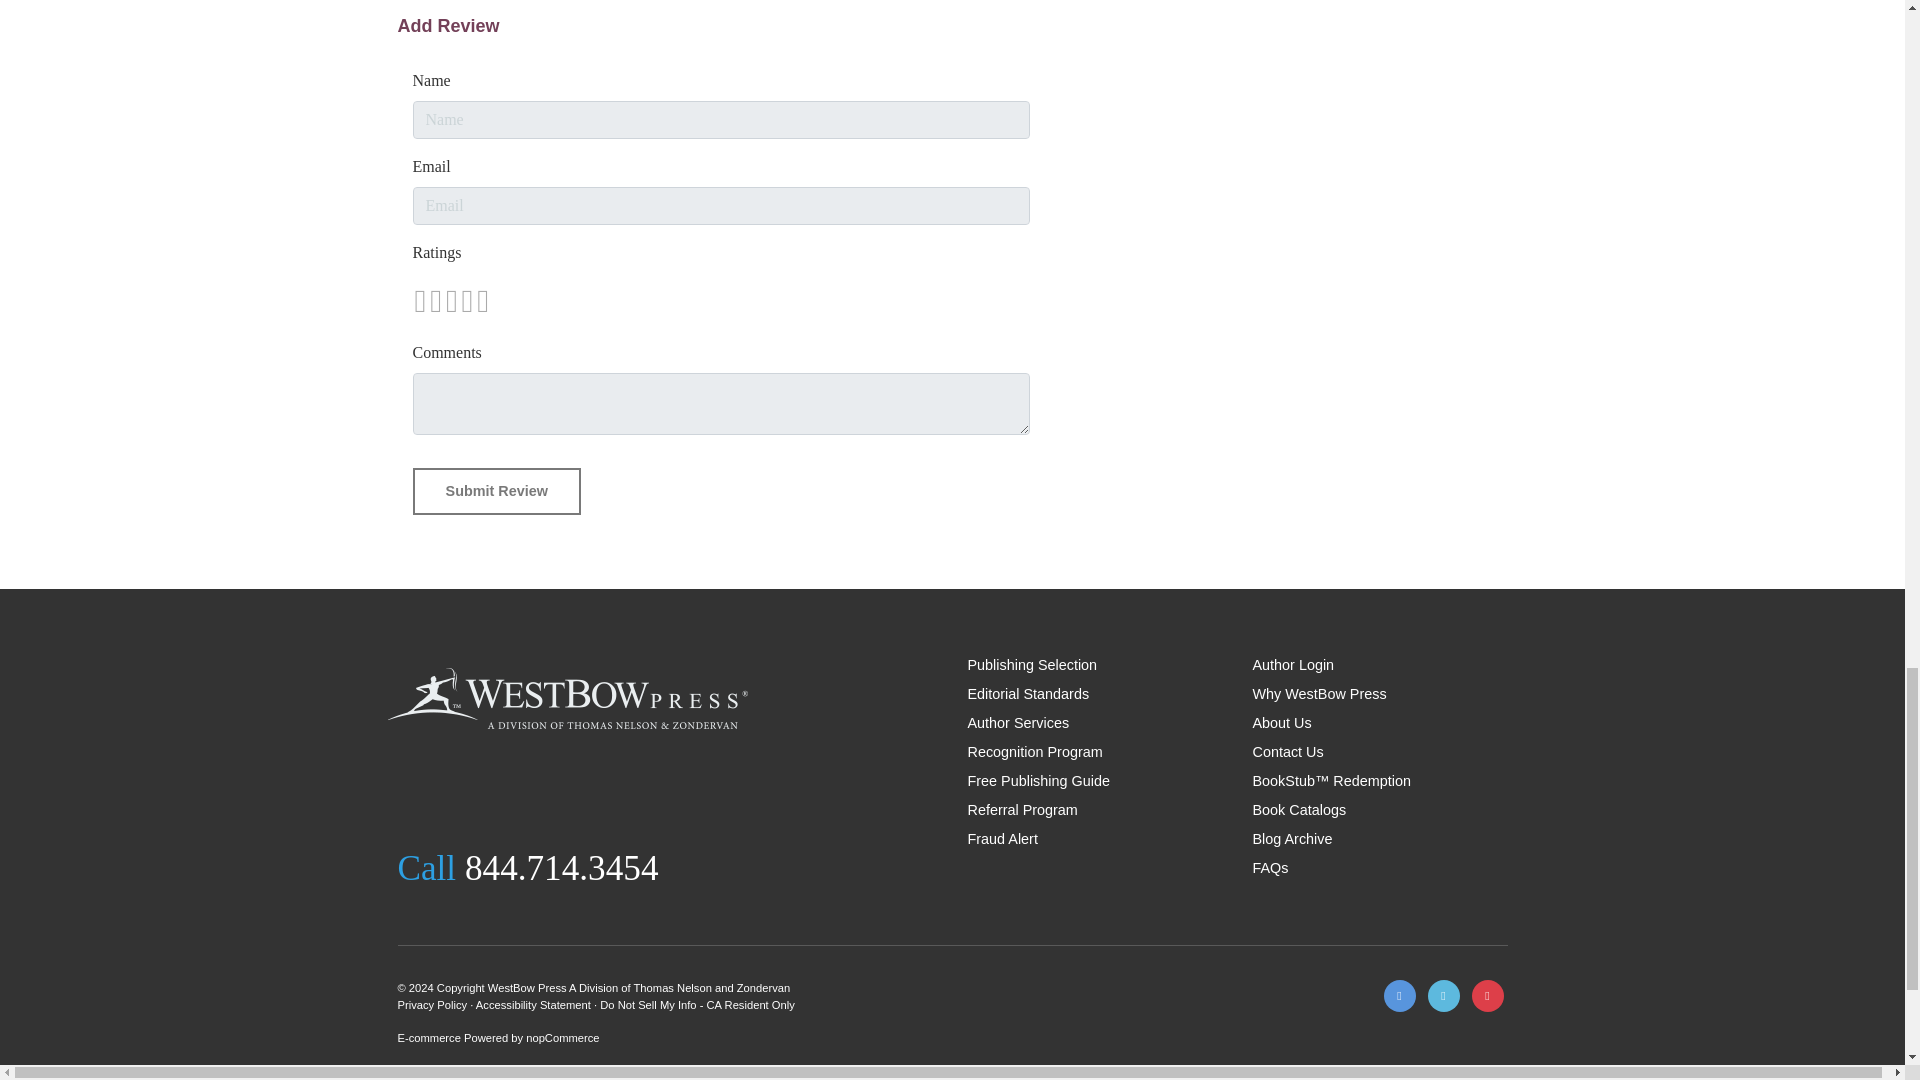  What do you see at coordinates (450, 300) in the screenshot?
I see `Not Rated` at bounding box center [450, 300].